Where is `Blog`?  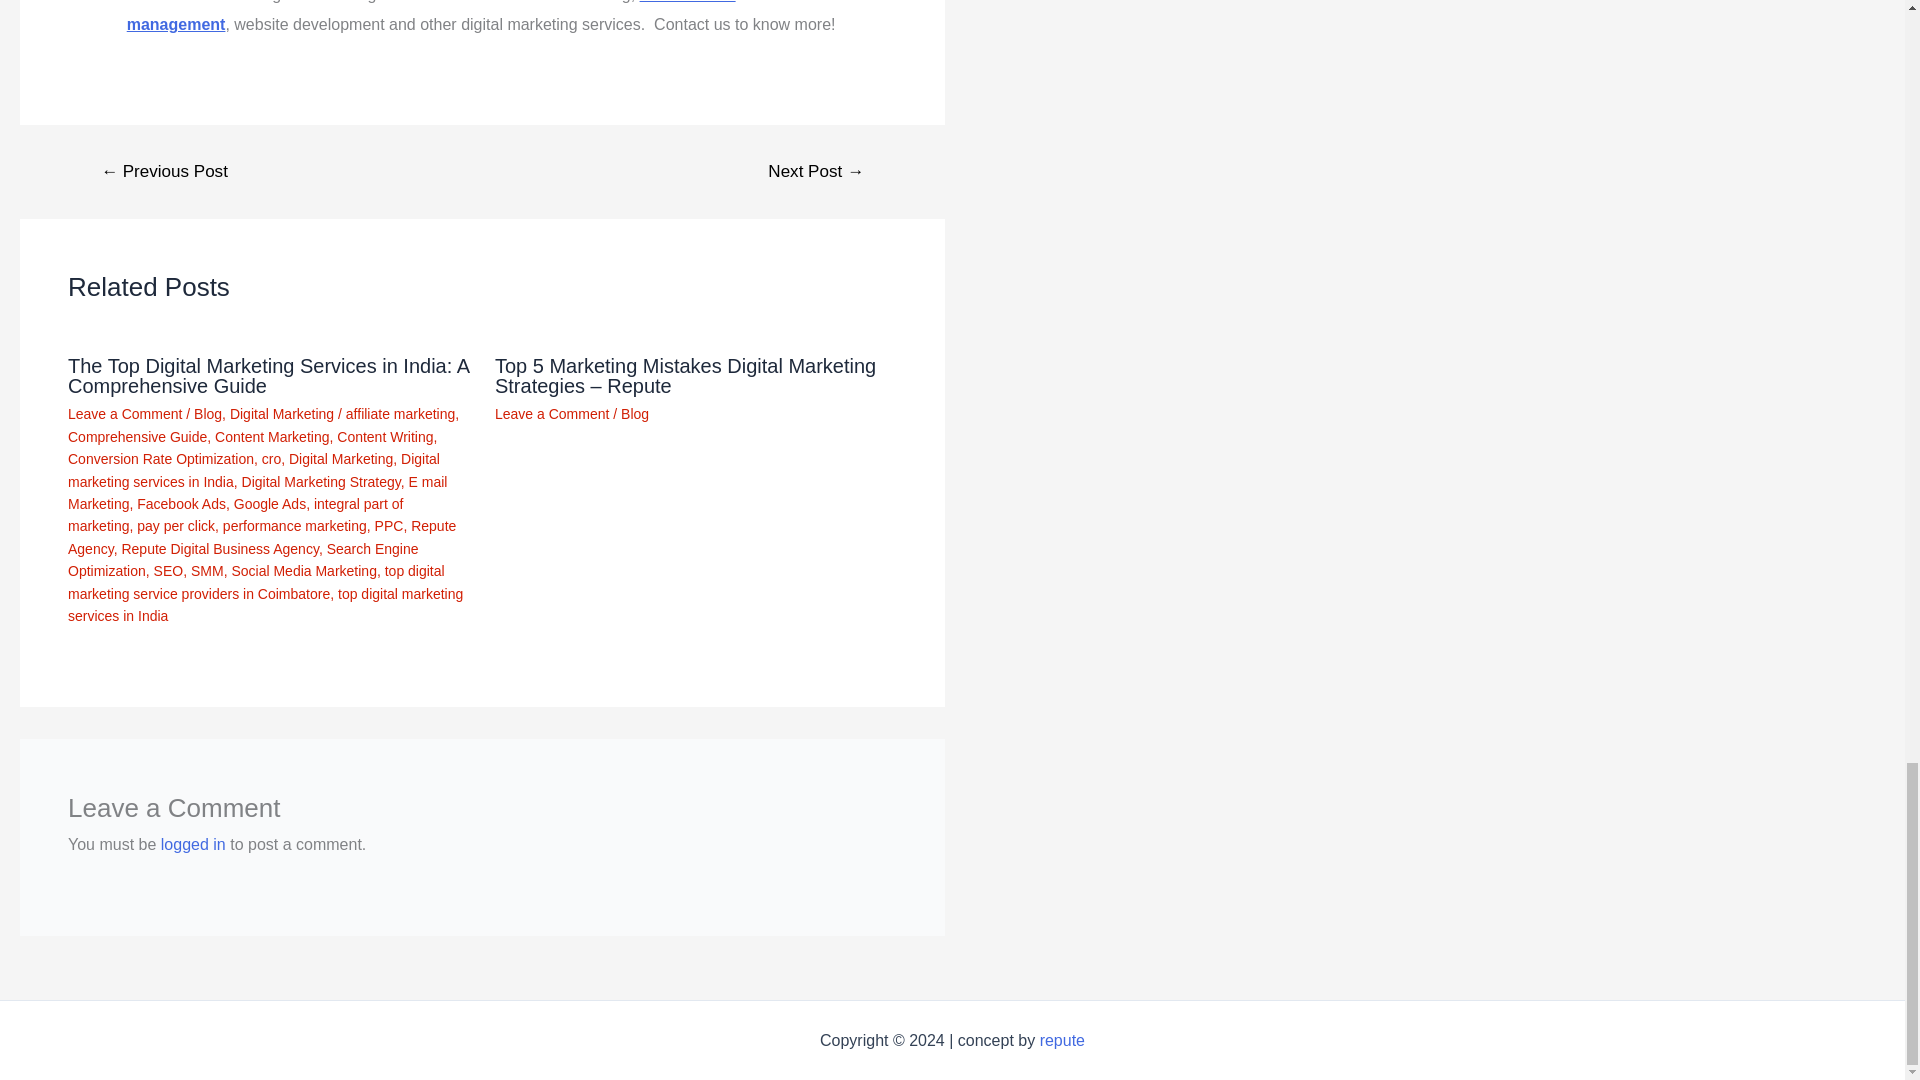
Blog is located at coordinates (208, 414).